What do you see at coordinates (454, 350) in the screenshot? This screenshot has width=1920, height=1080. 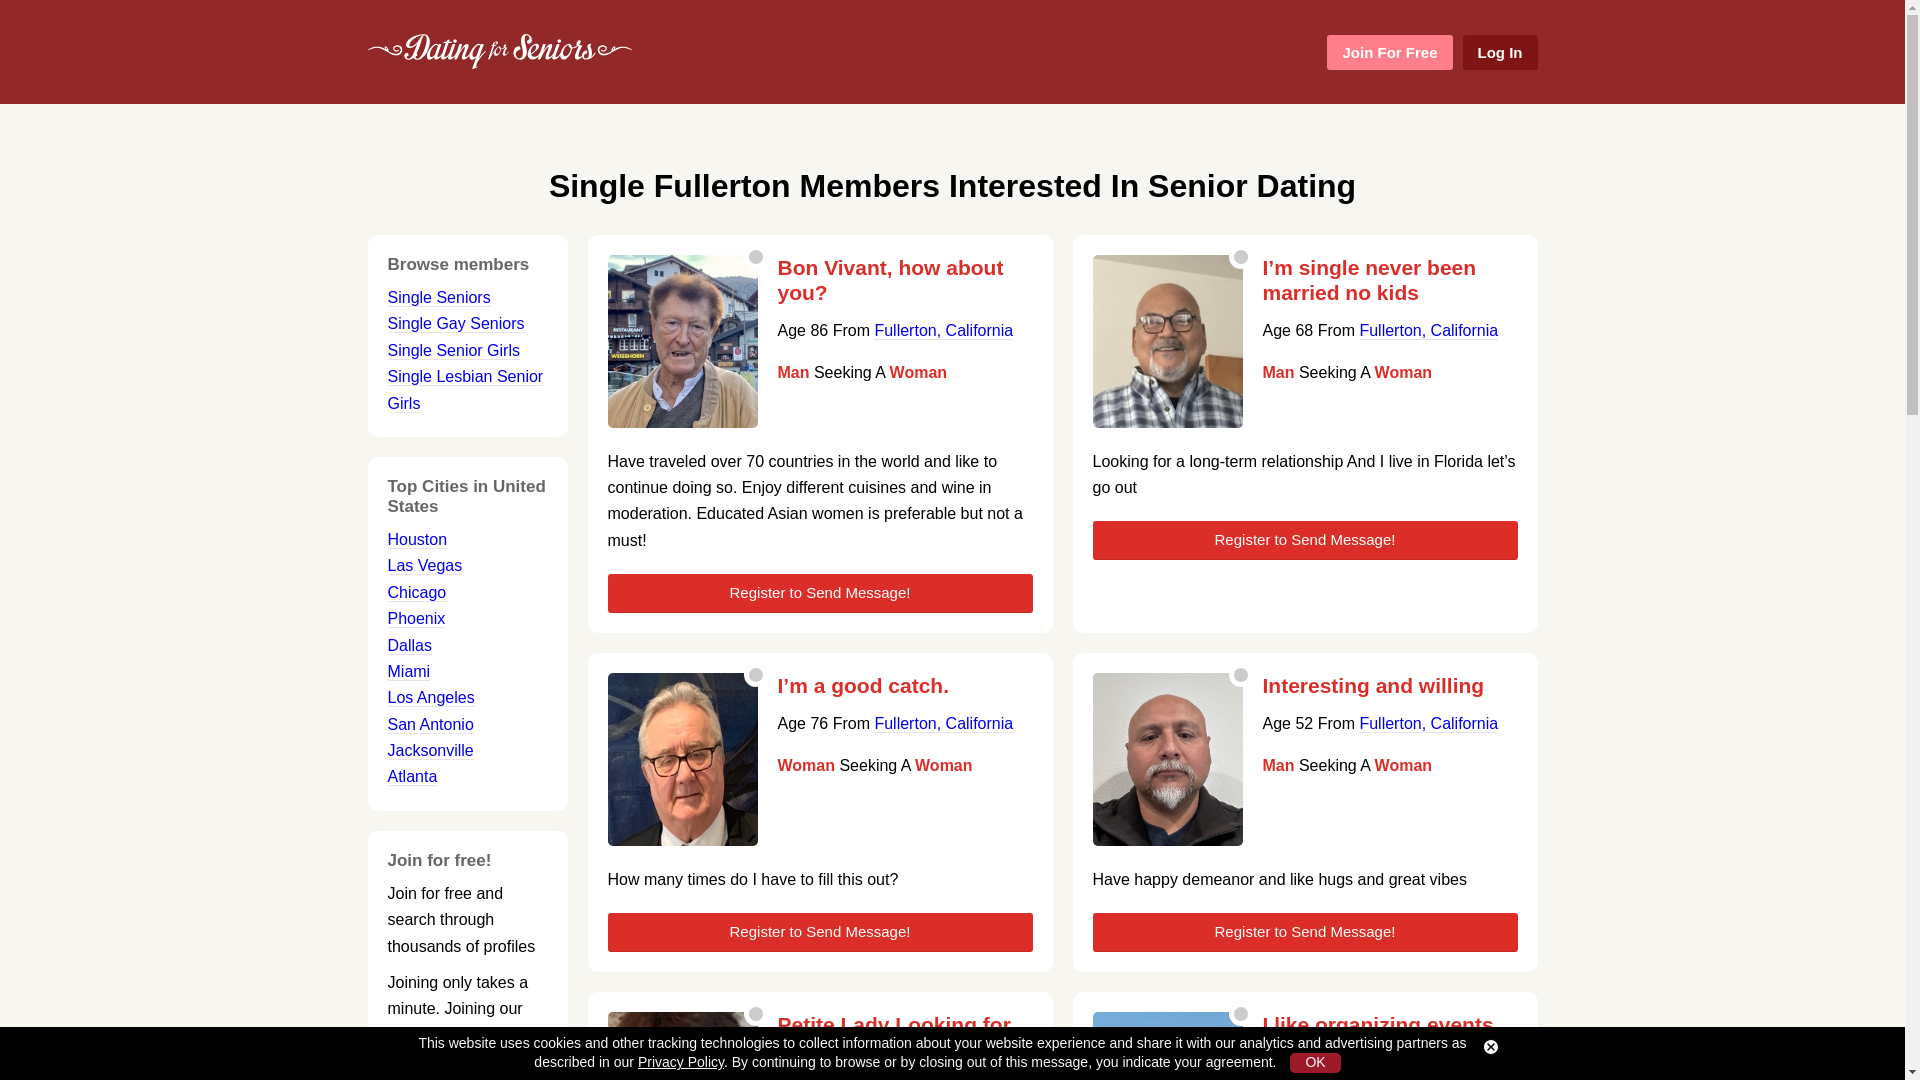 I see `Single Senior Girls` at bounding box center [454, 350].